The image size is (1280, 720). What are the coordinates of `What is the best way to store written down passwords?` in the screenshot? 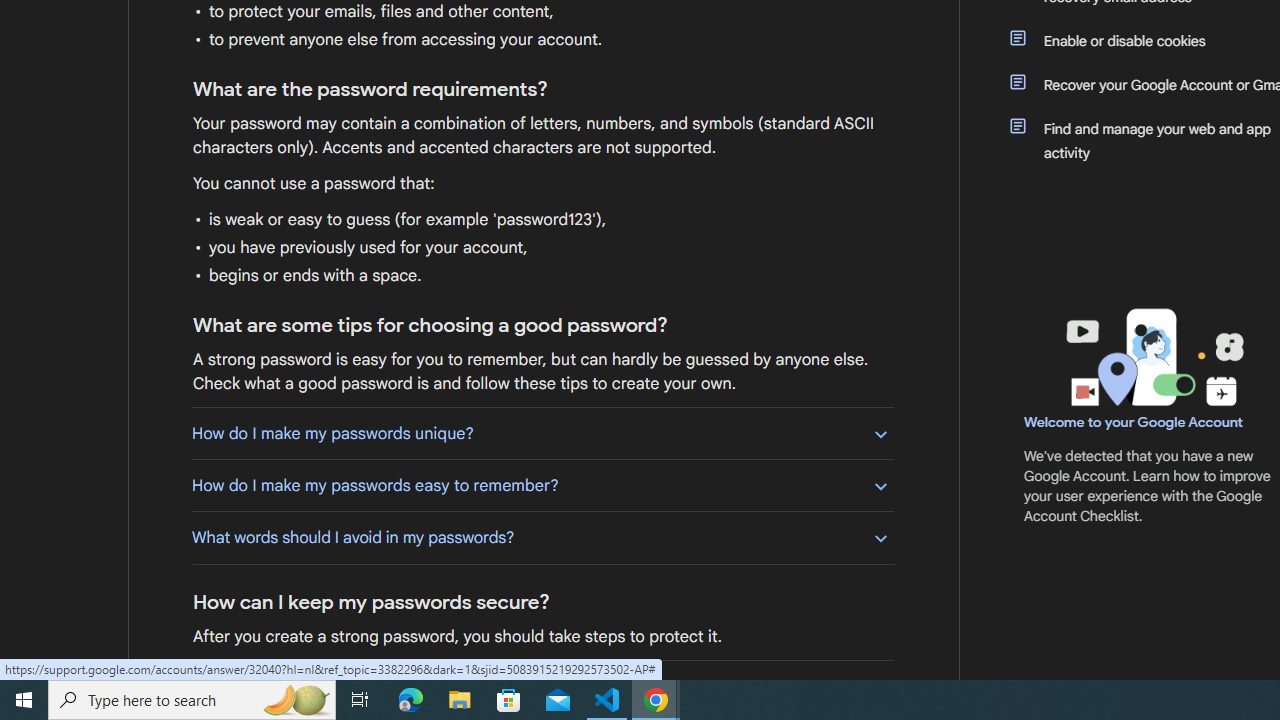 It's located at (542, 686).